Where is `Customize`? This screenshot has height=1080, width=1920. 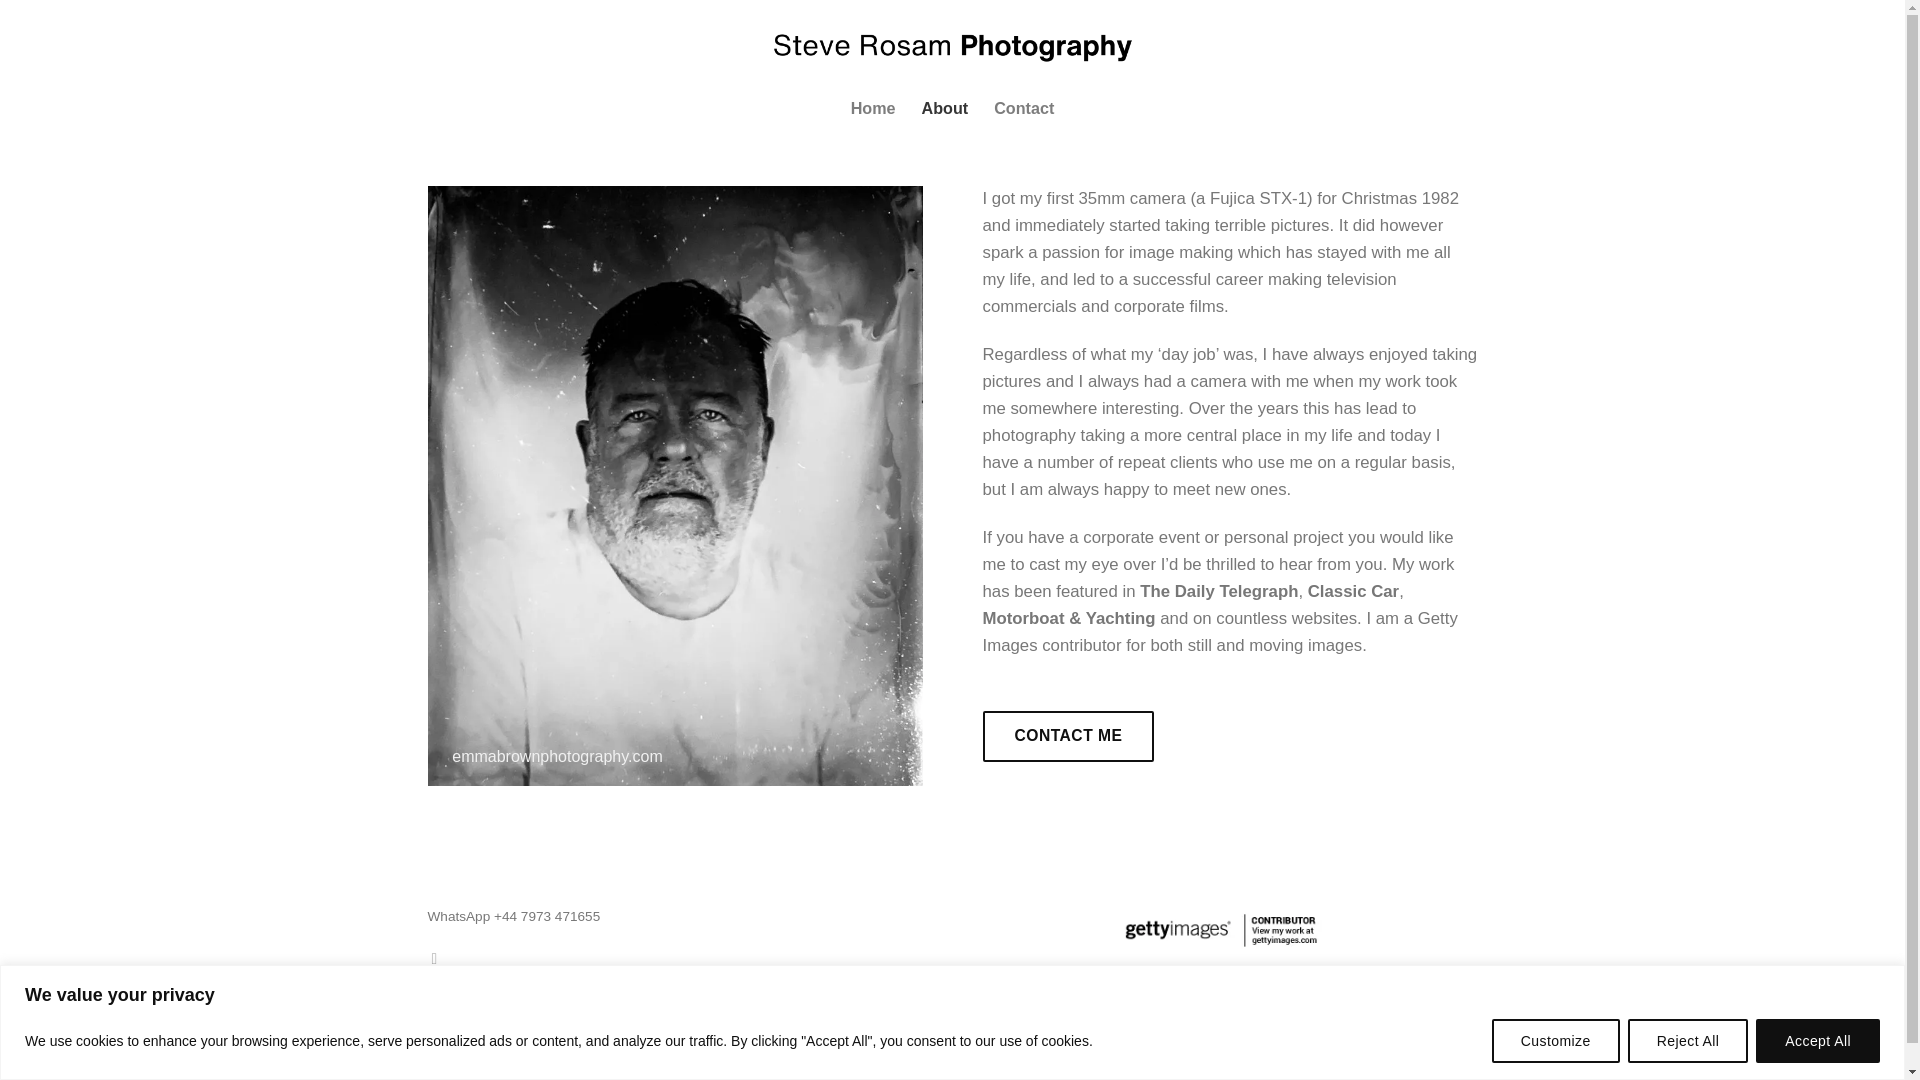 Customize is located at coordinates (1556, 1040).